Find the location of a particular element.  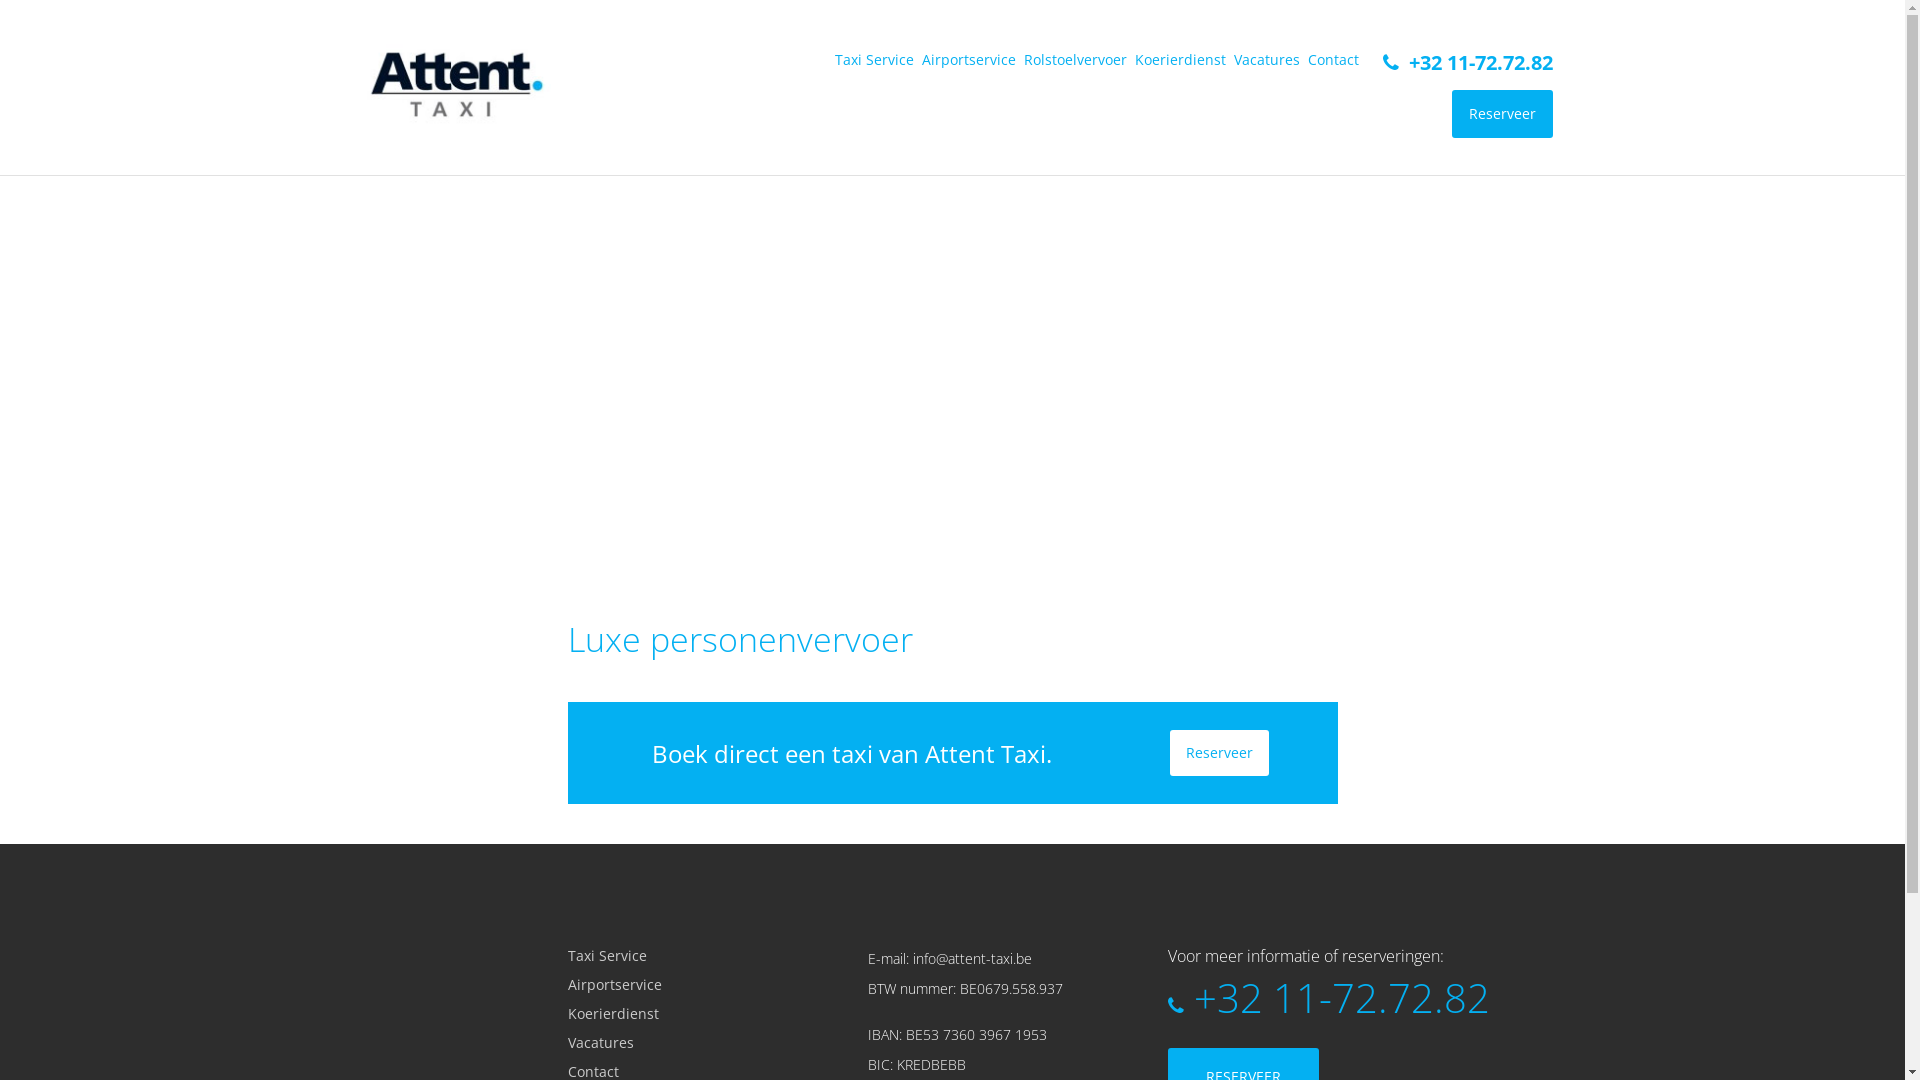

Vacatures is located at coordinates (643, 1043).